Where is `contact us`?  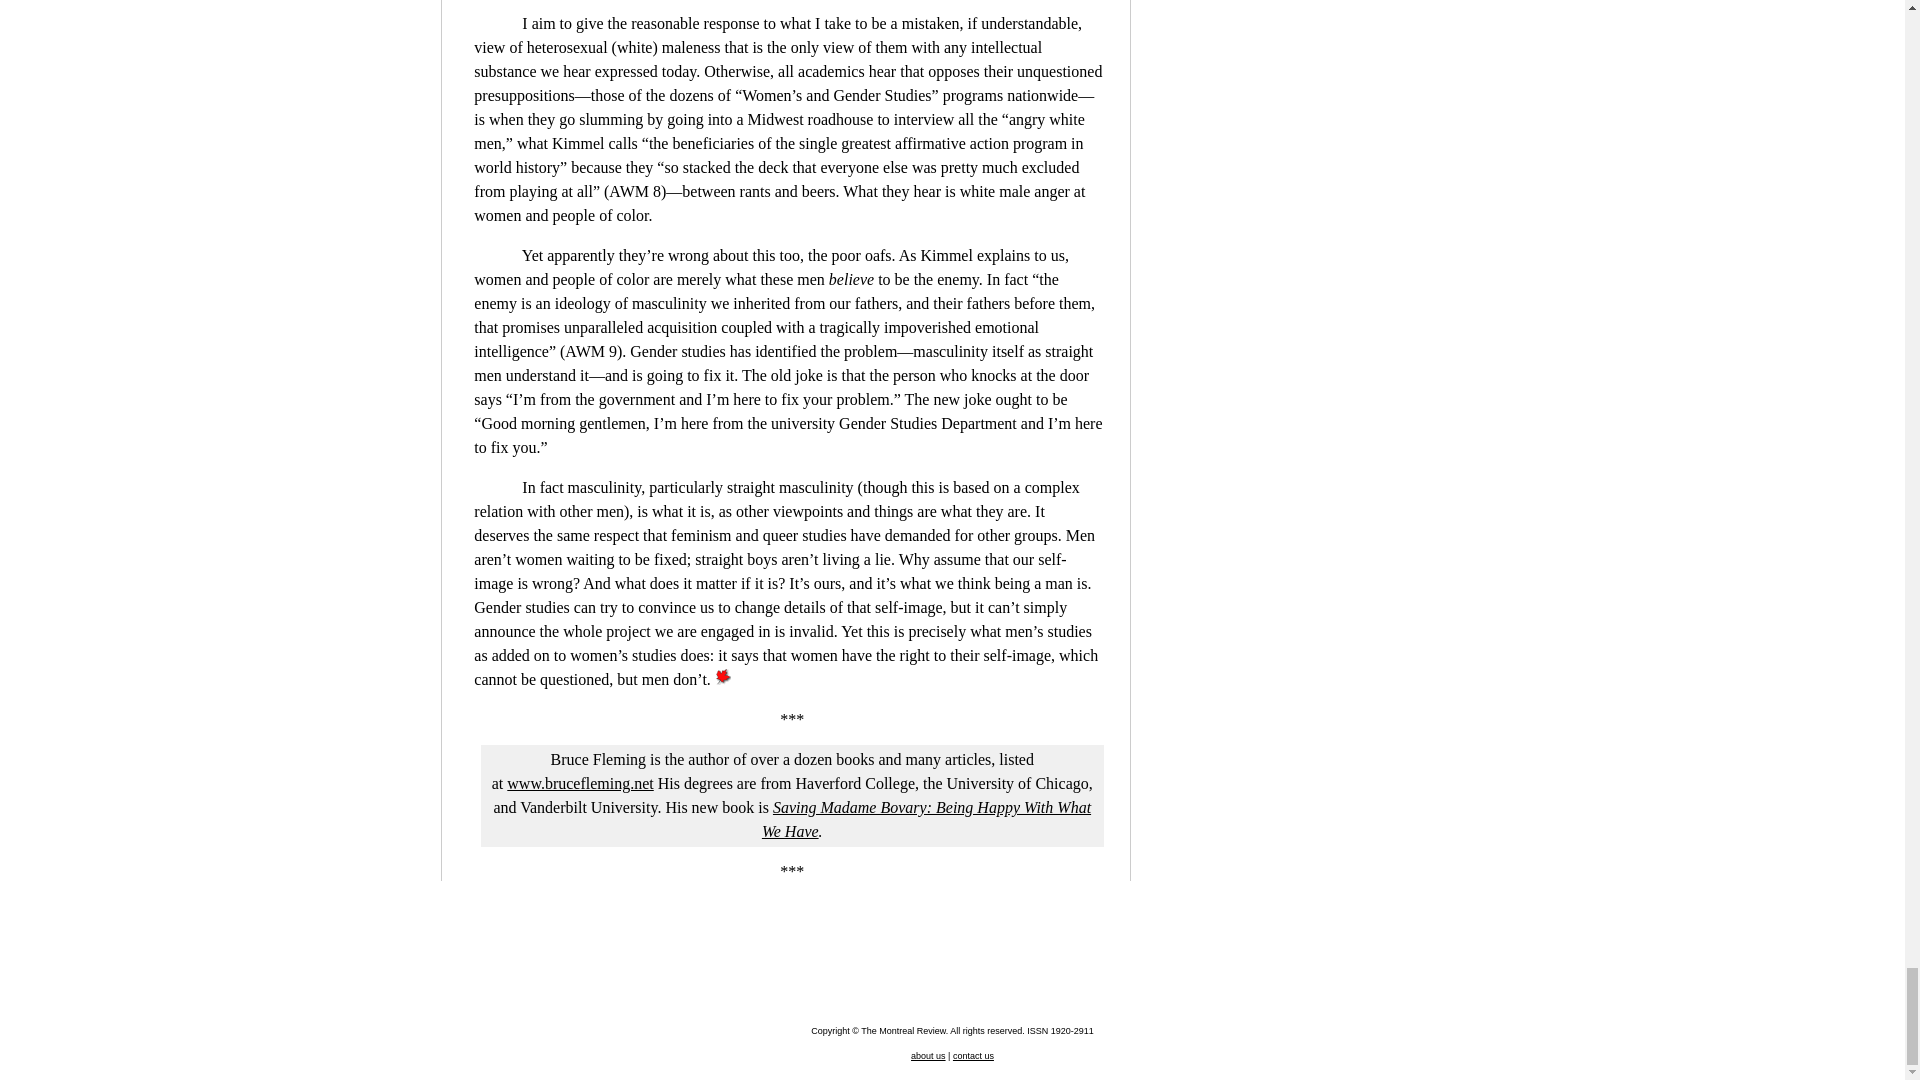
contact us is located at coordinates (973, 1055).